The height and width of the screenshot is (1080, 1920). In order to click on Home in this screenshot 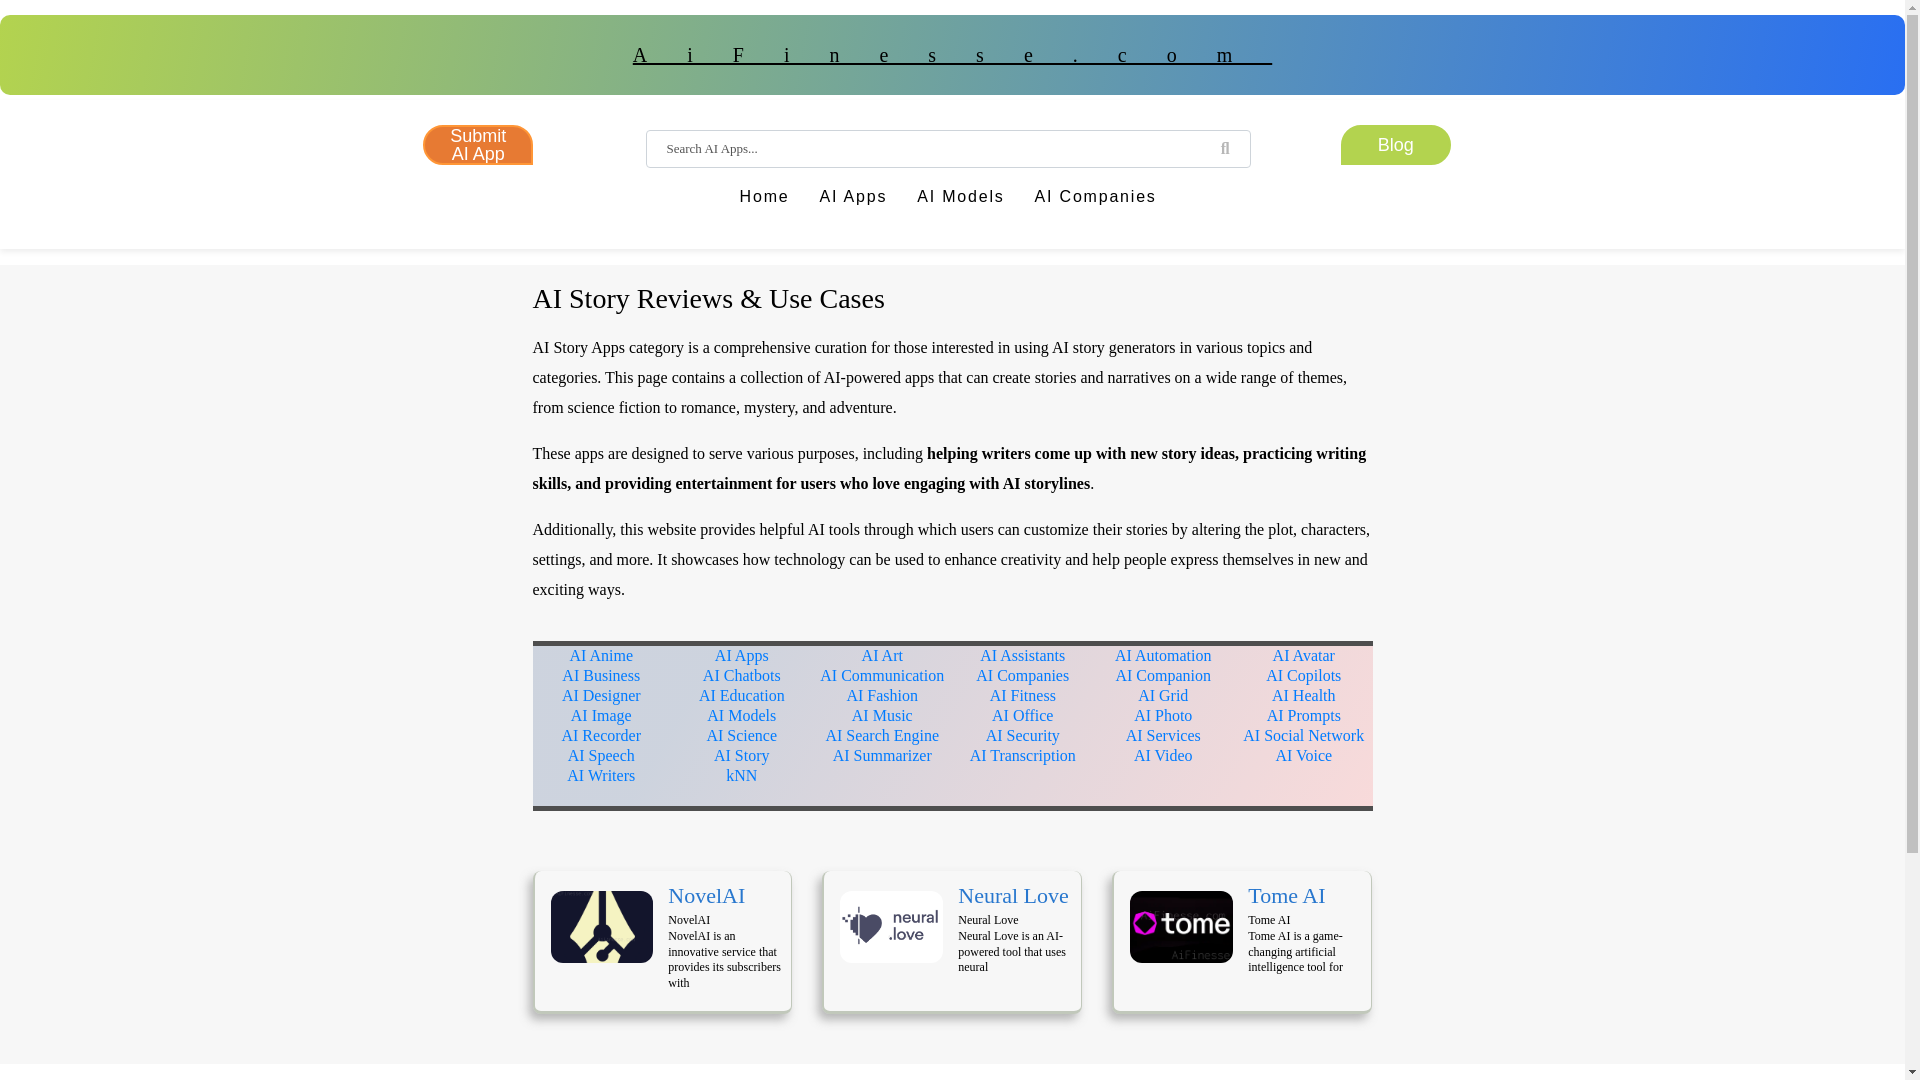, I will do `click(764, 203)`.